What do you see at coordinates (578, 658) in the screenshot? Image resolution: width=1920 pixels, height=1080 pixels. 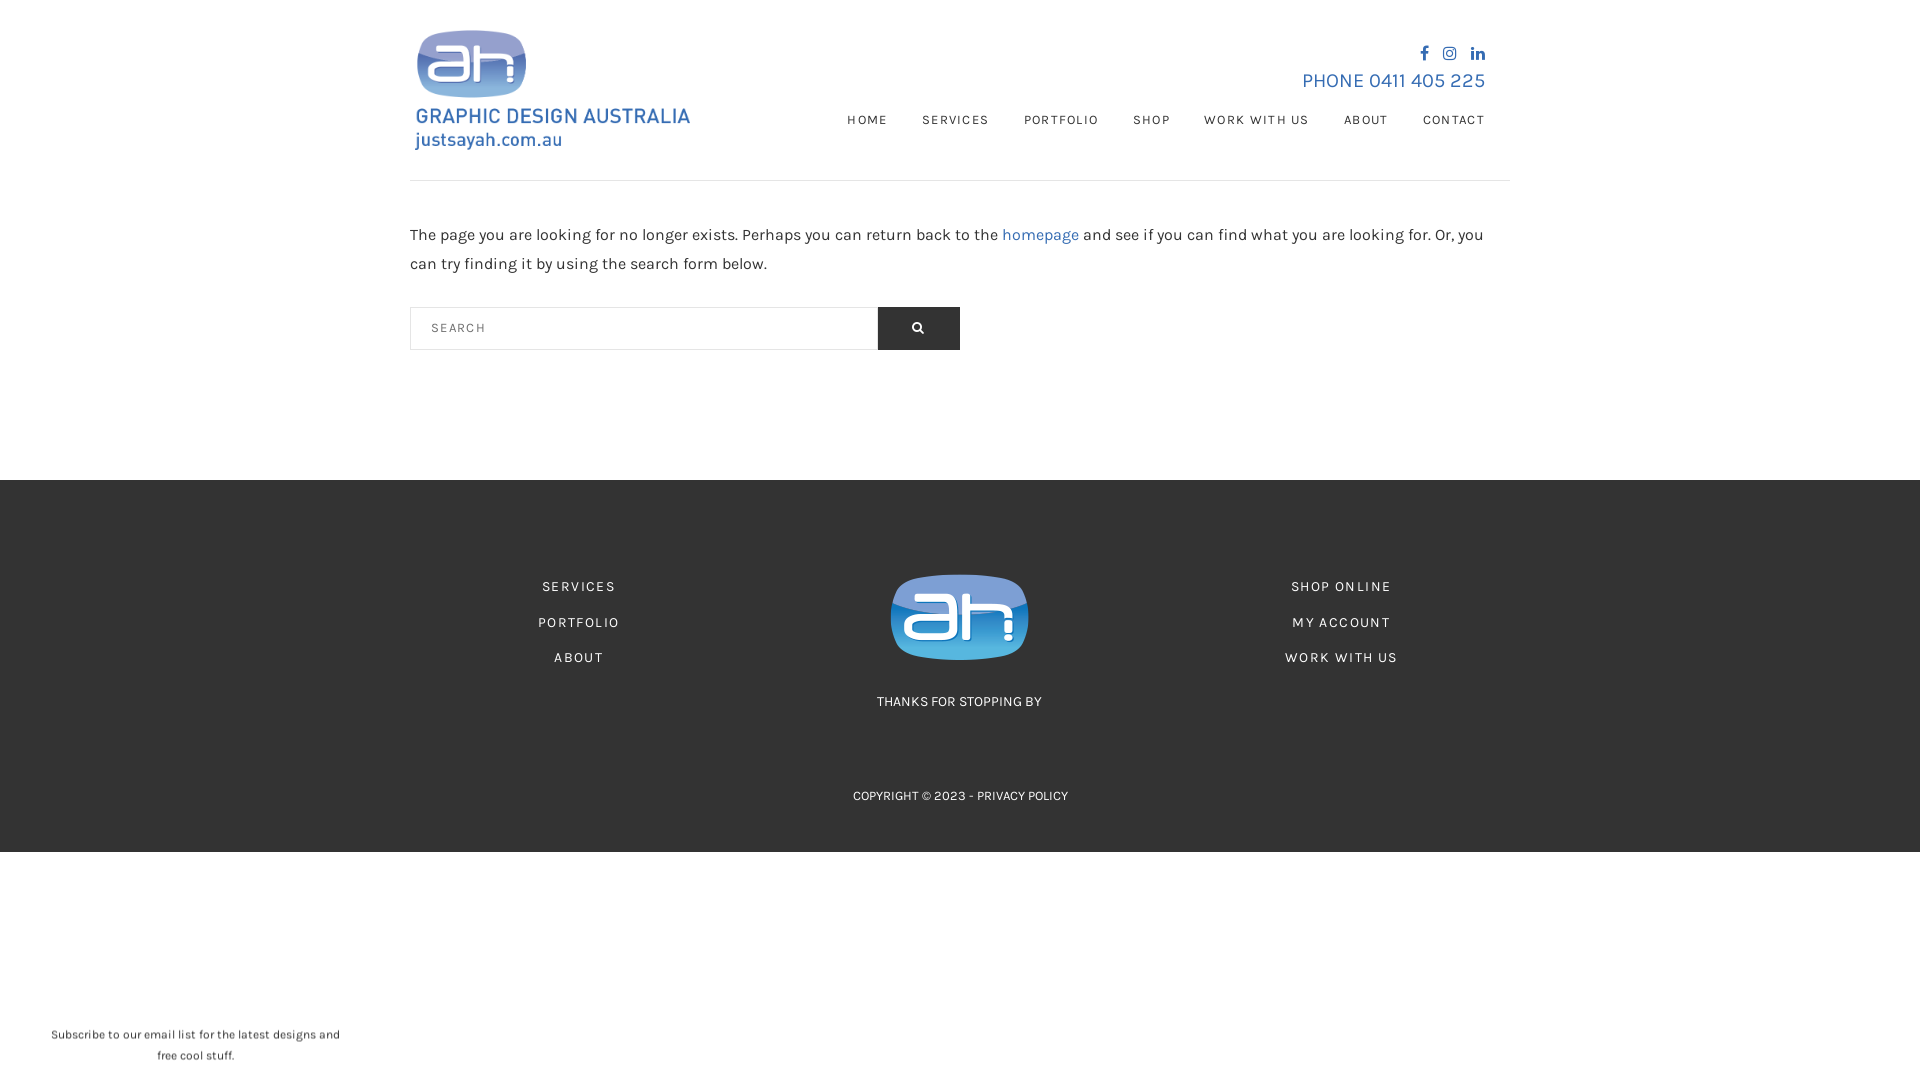 I see `ABOUT` at bounding box center [578, 658].